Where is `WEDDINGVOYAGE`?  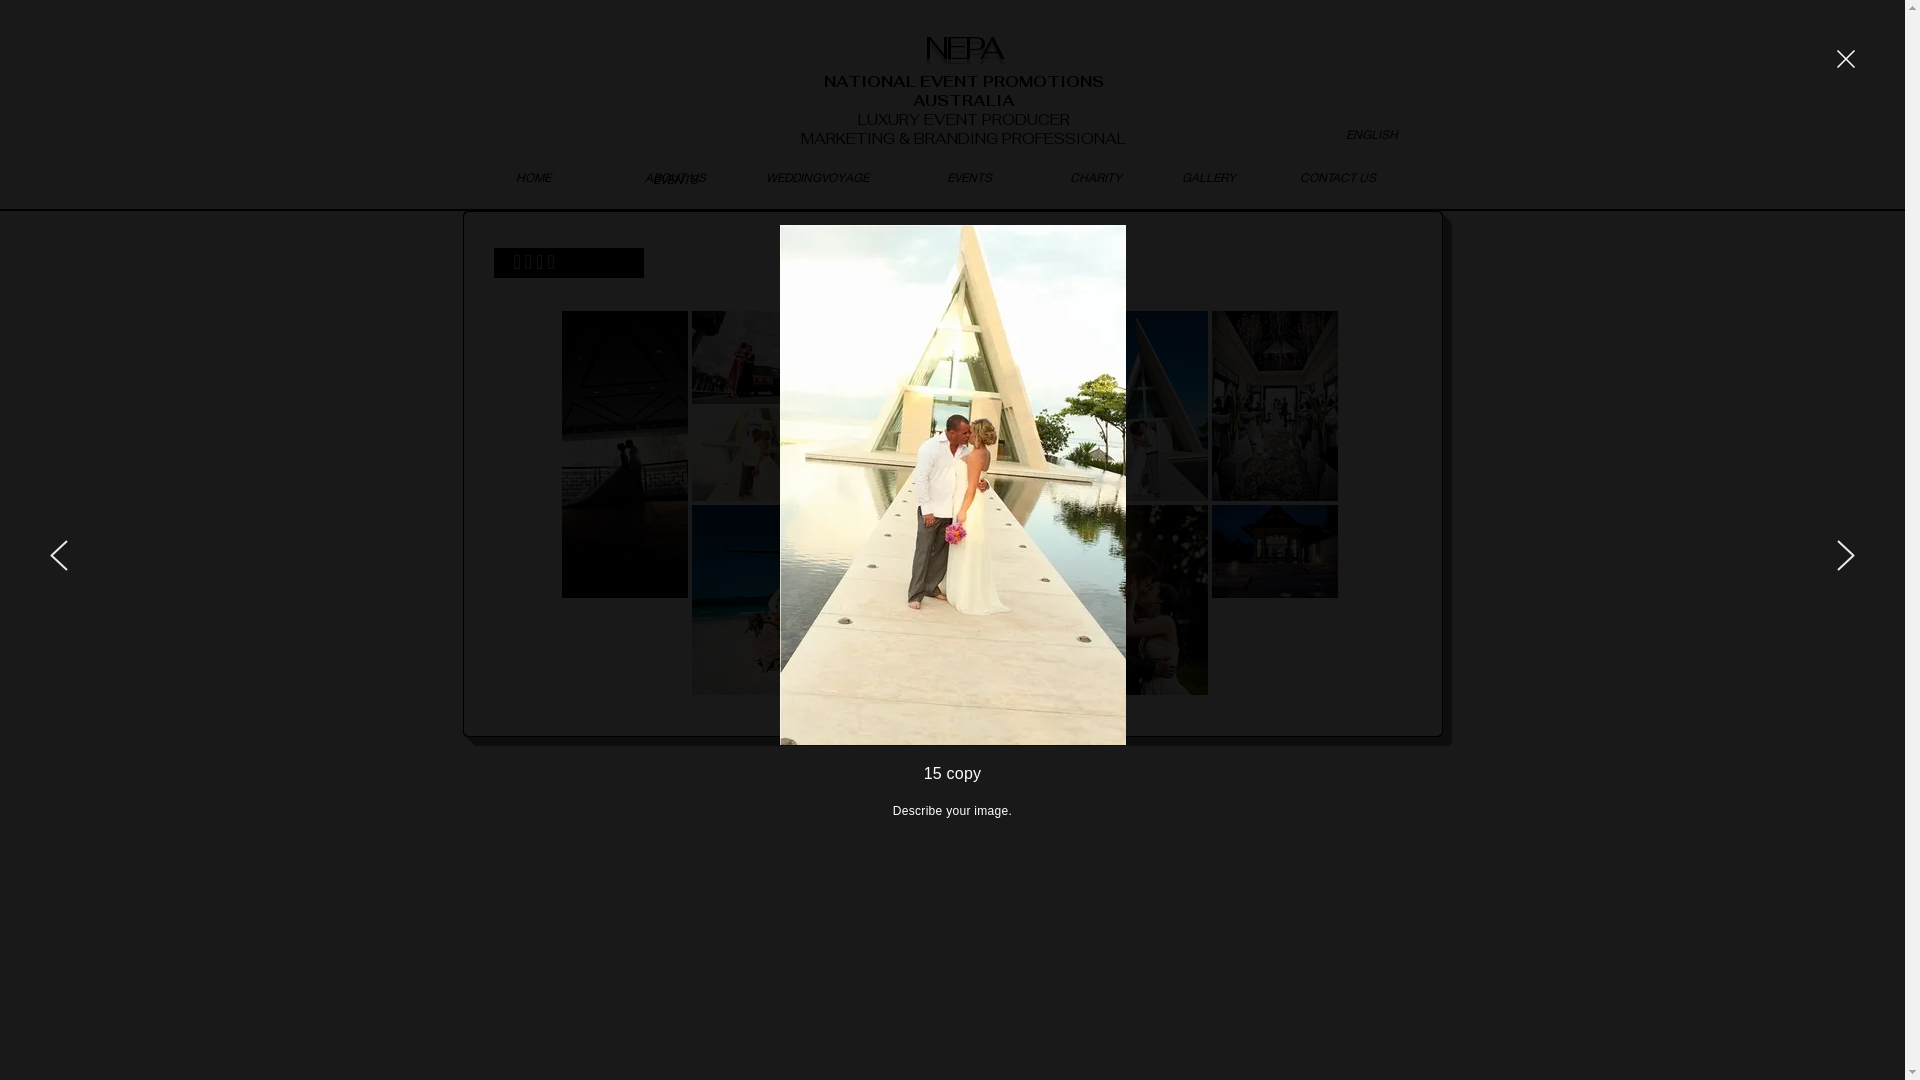 WEDDINGVOYAGE is located at coordinates (817, 178).